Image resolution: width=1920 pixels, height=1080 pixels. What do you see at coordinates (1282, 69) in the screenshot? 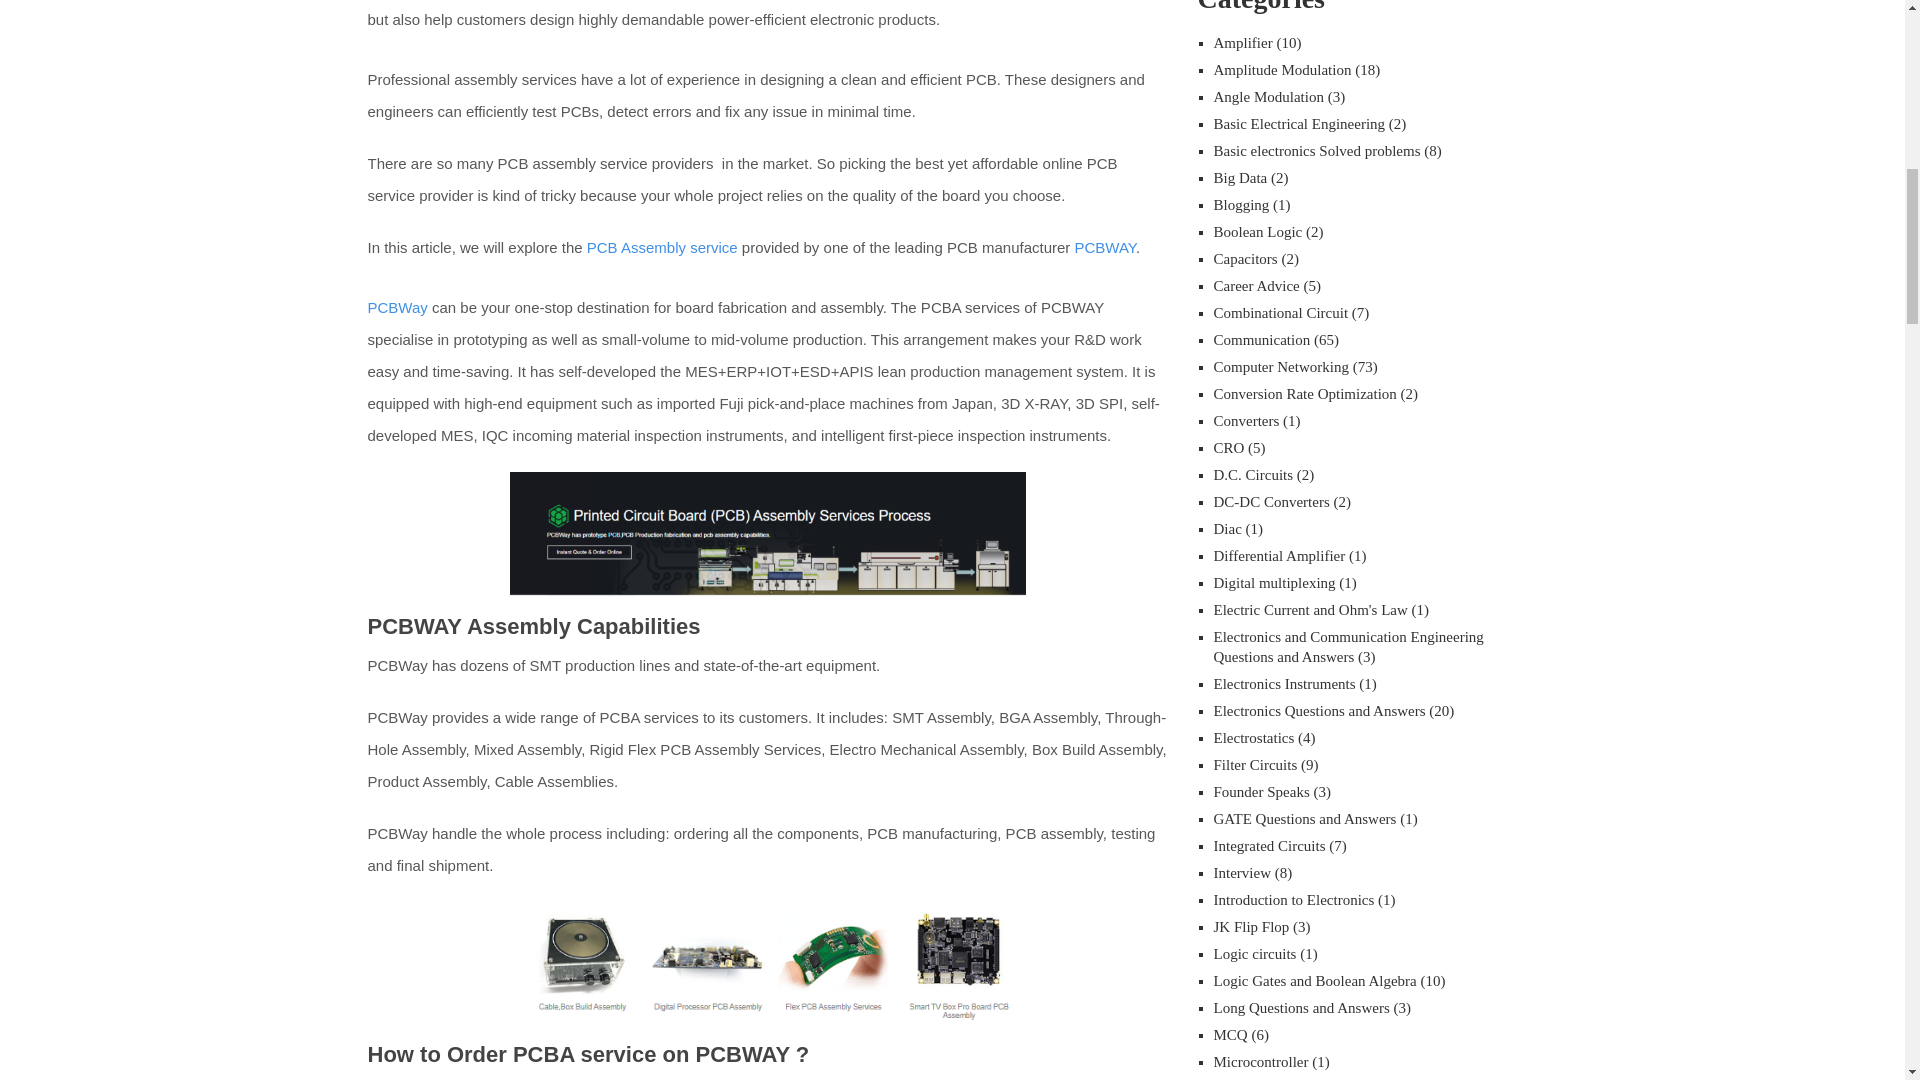
I see `Amplitude Modulation` at bounding box center [1282, 69].